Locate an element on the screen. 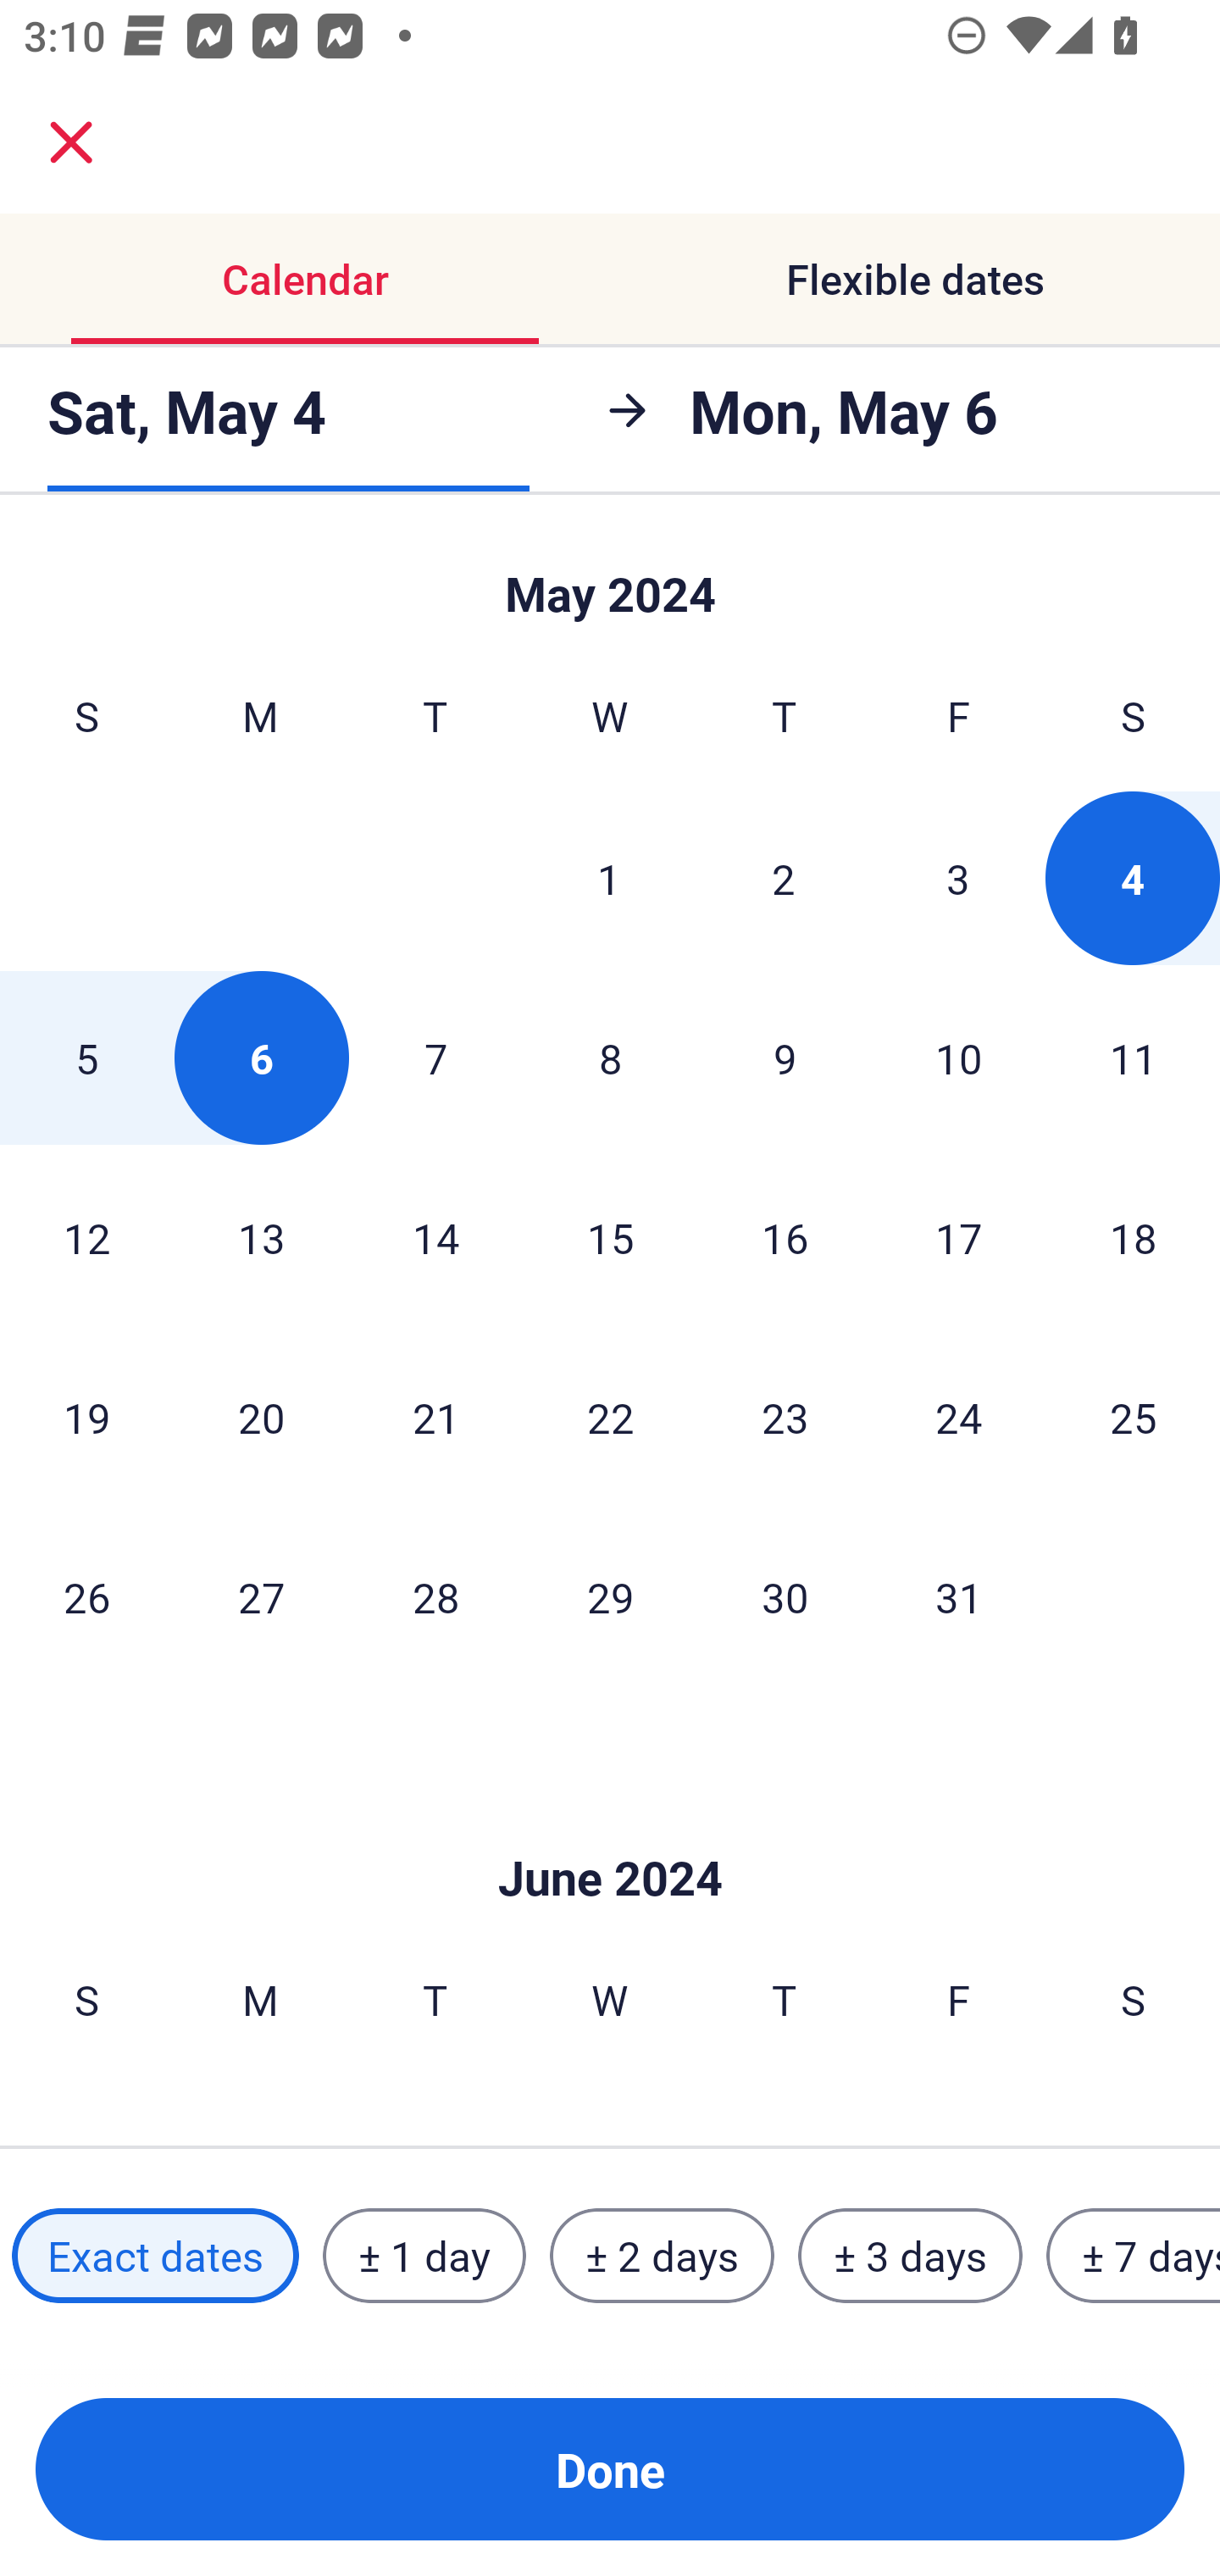 This screenshot has width=1220, height=2576. Flexible dates is located at coordinates (915, 280).